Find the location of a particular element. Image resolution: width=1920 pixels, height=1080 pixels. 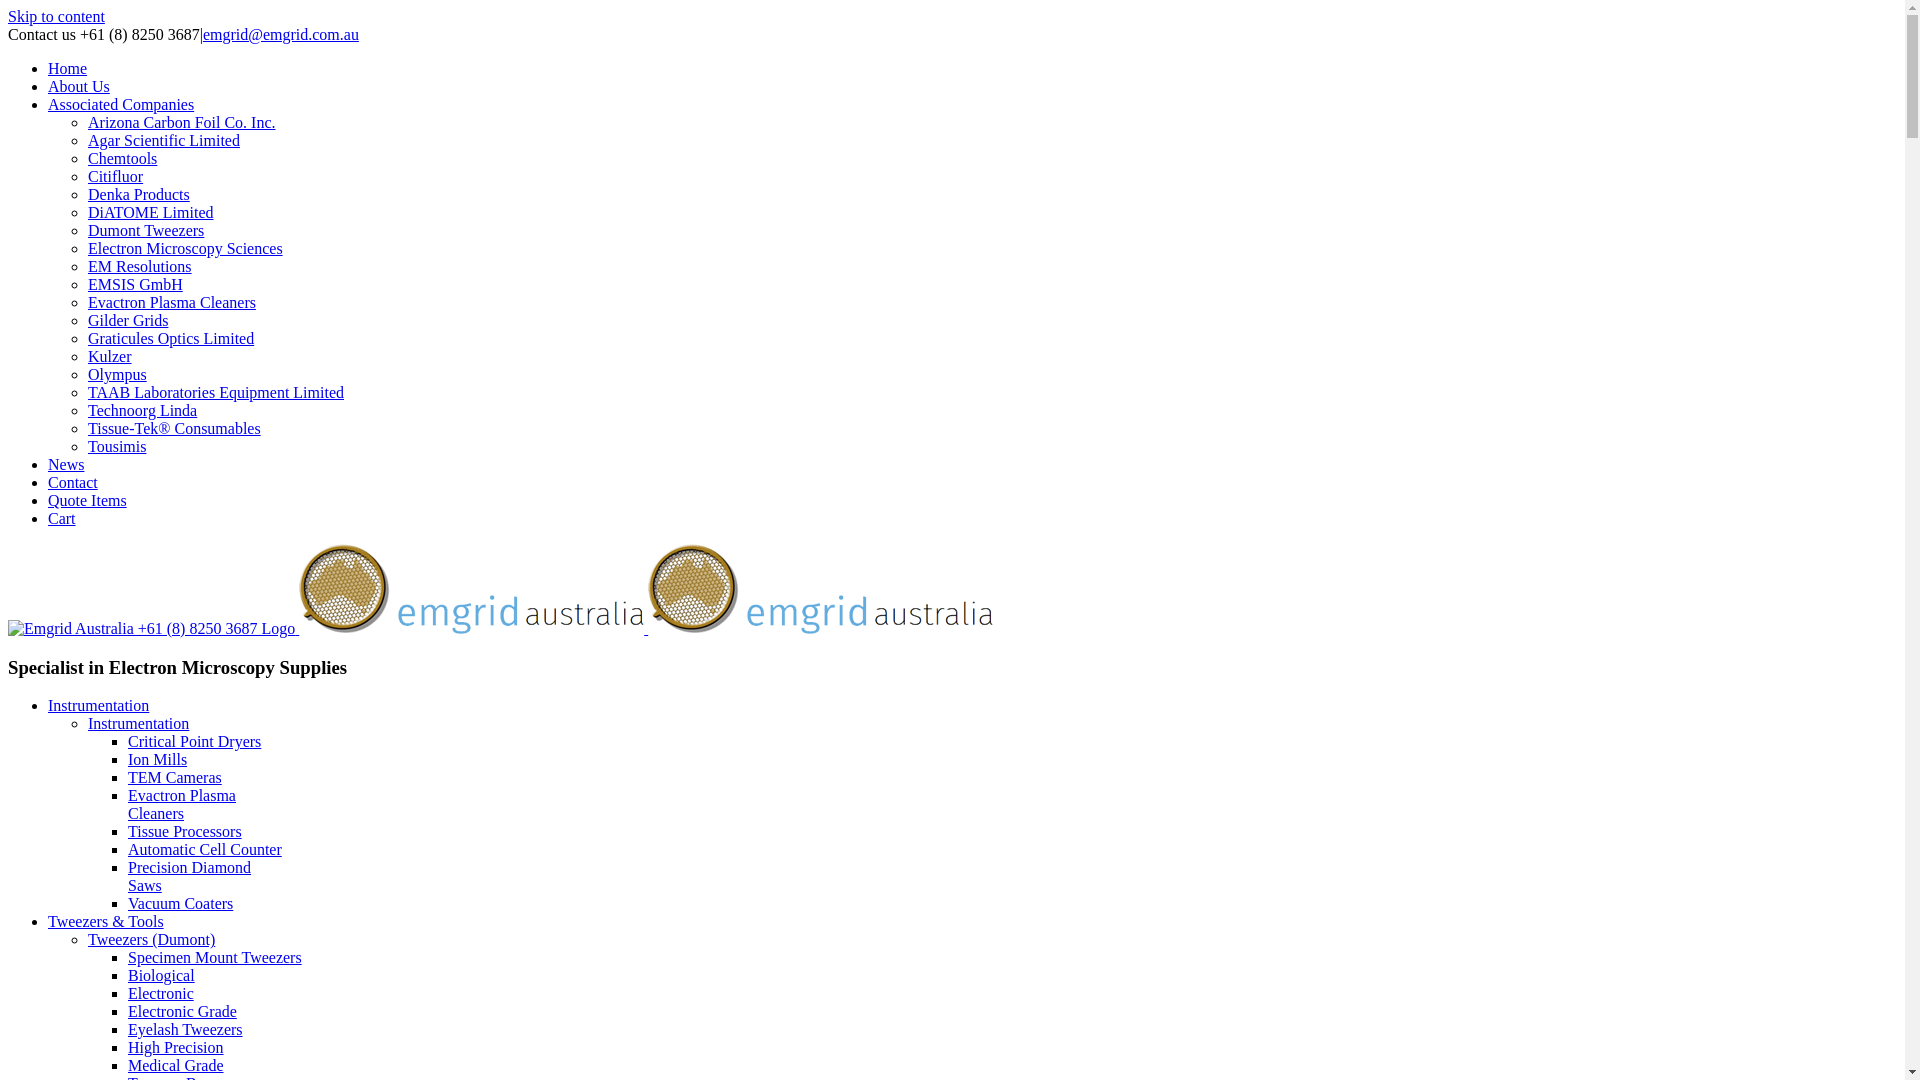

emgrid@emgrid.com.au is located at coordinates (281, 34).